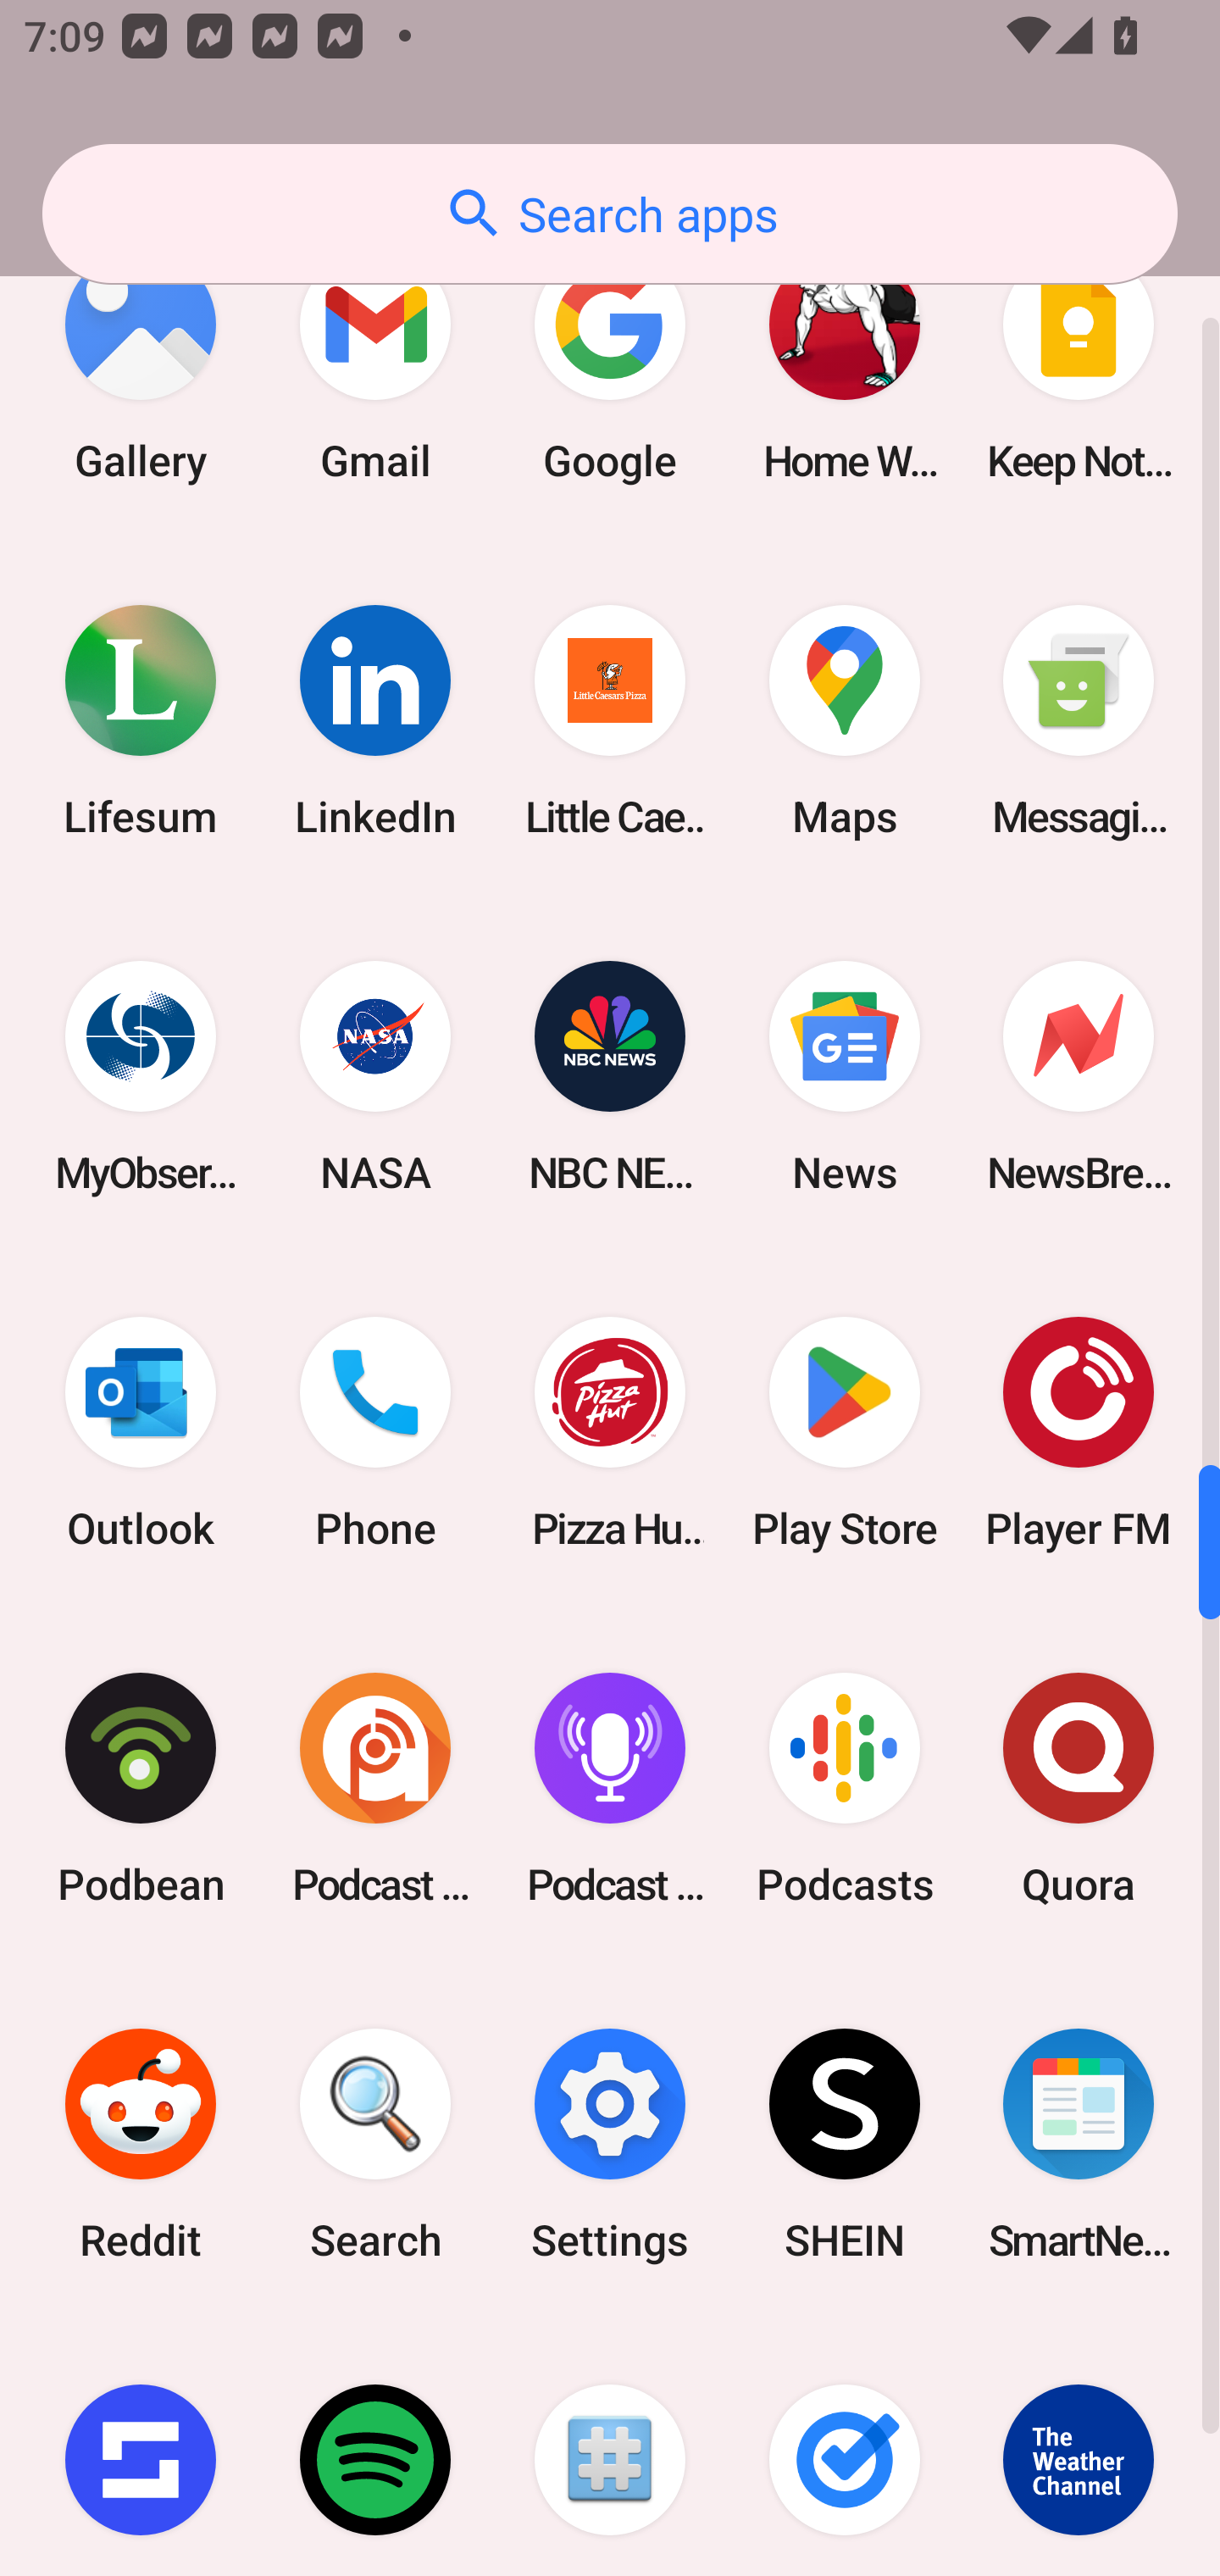 The image size is (1220, 2576). What do you see at coordinates (375, 2144) in the screenshot?
I see `Search` at bounding box center [375, 2144].